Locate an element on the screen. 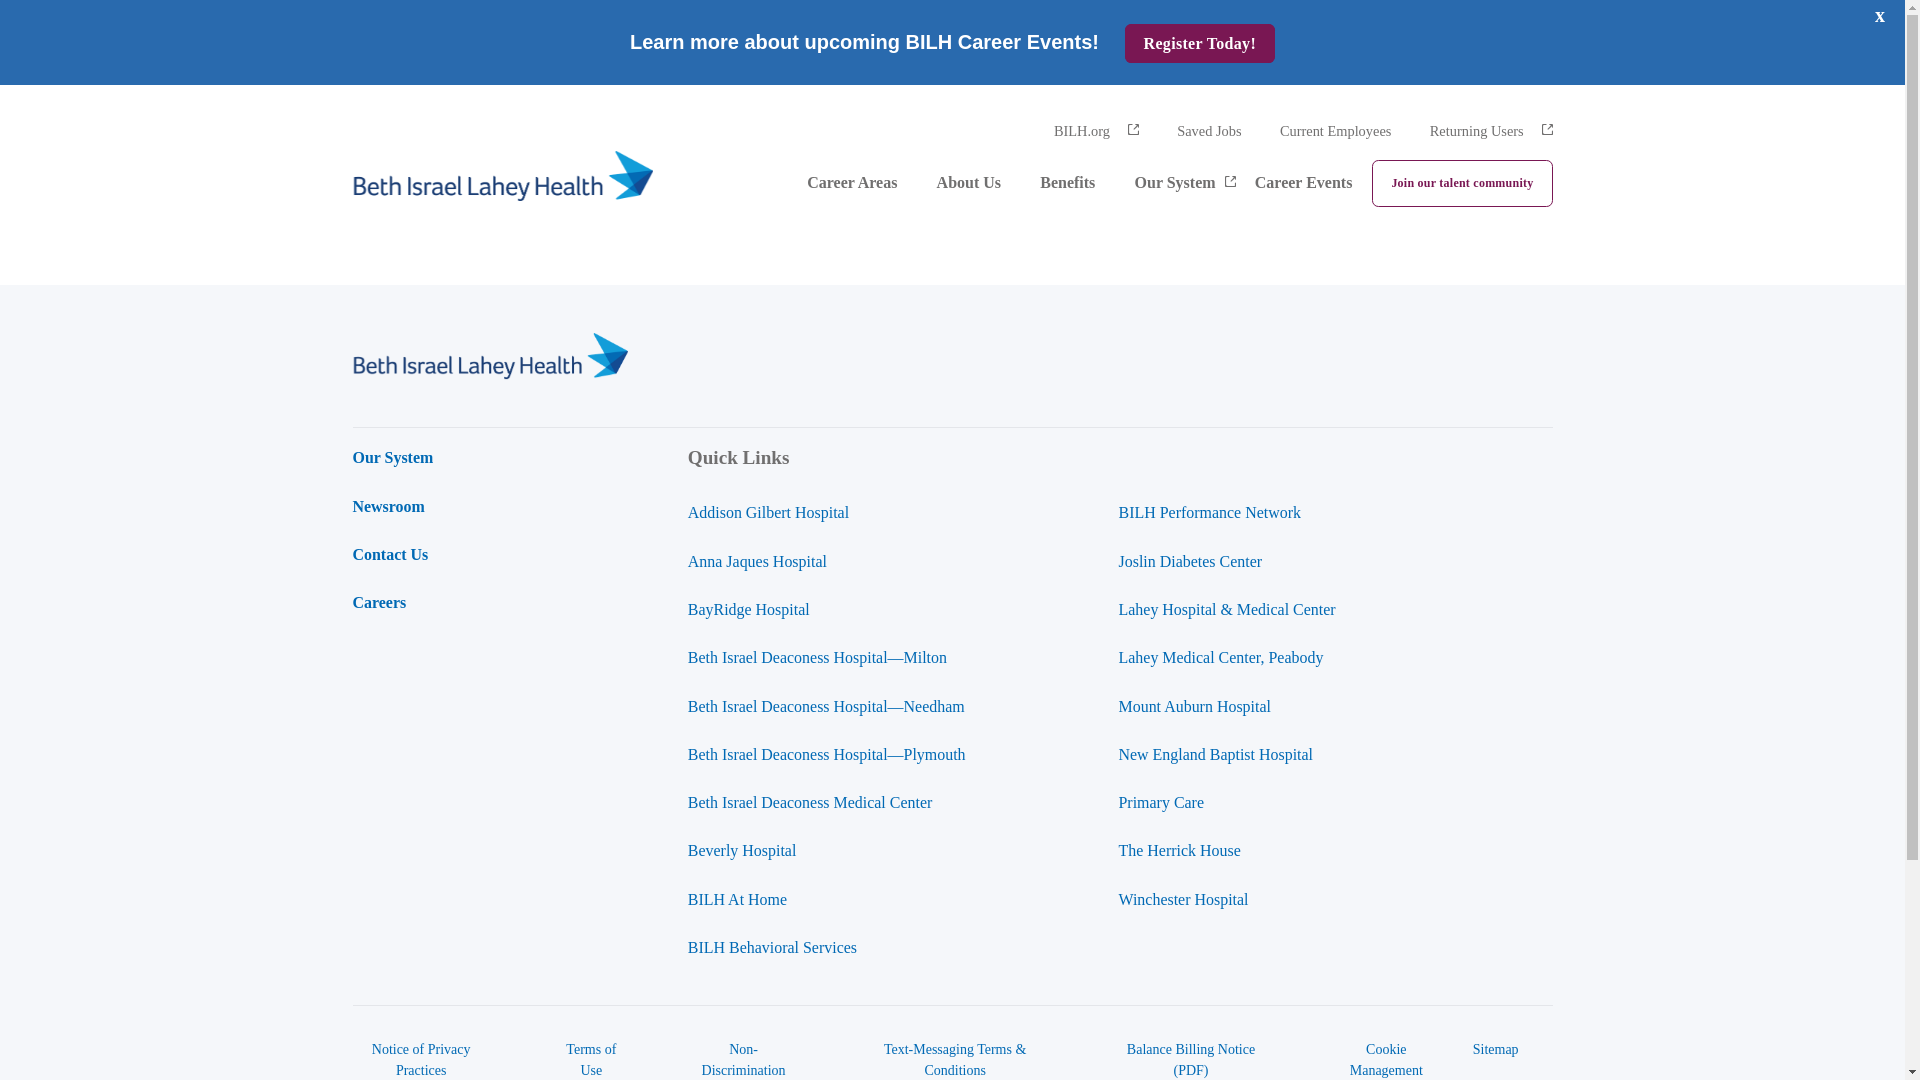  About Us is located at coordinates (968, 186).